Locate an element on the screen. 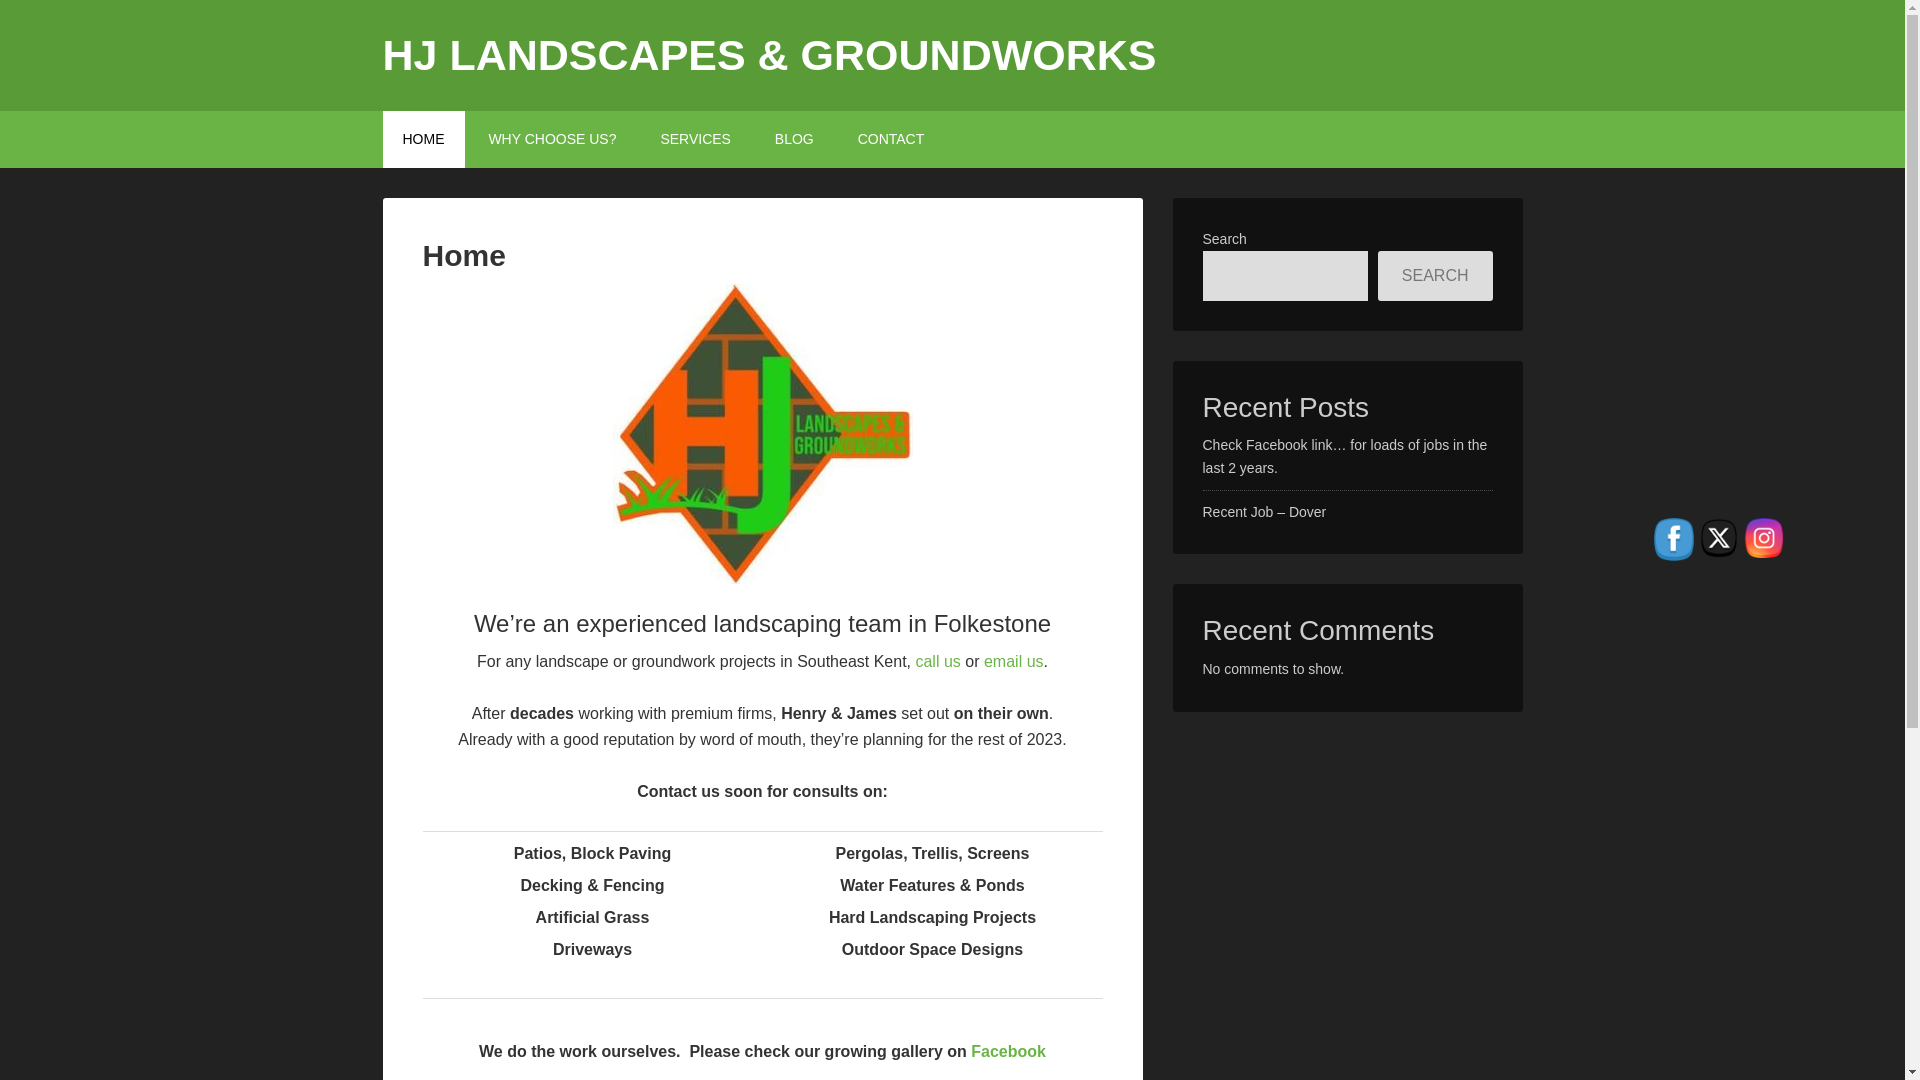 The height and width of the screenshot is (1080, 1920). BLOG is located at coordinates (794, 140).